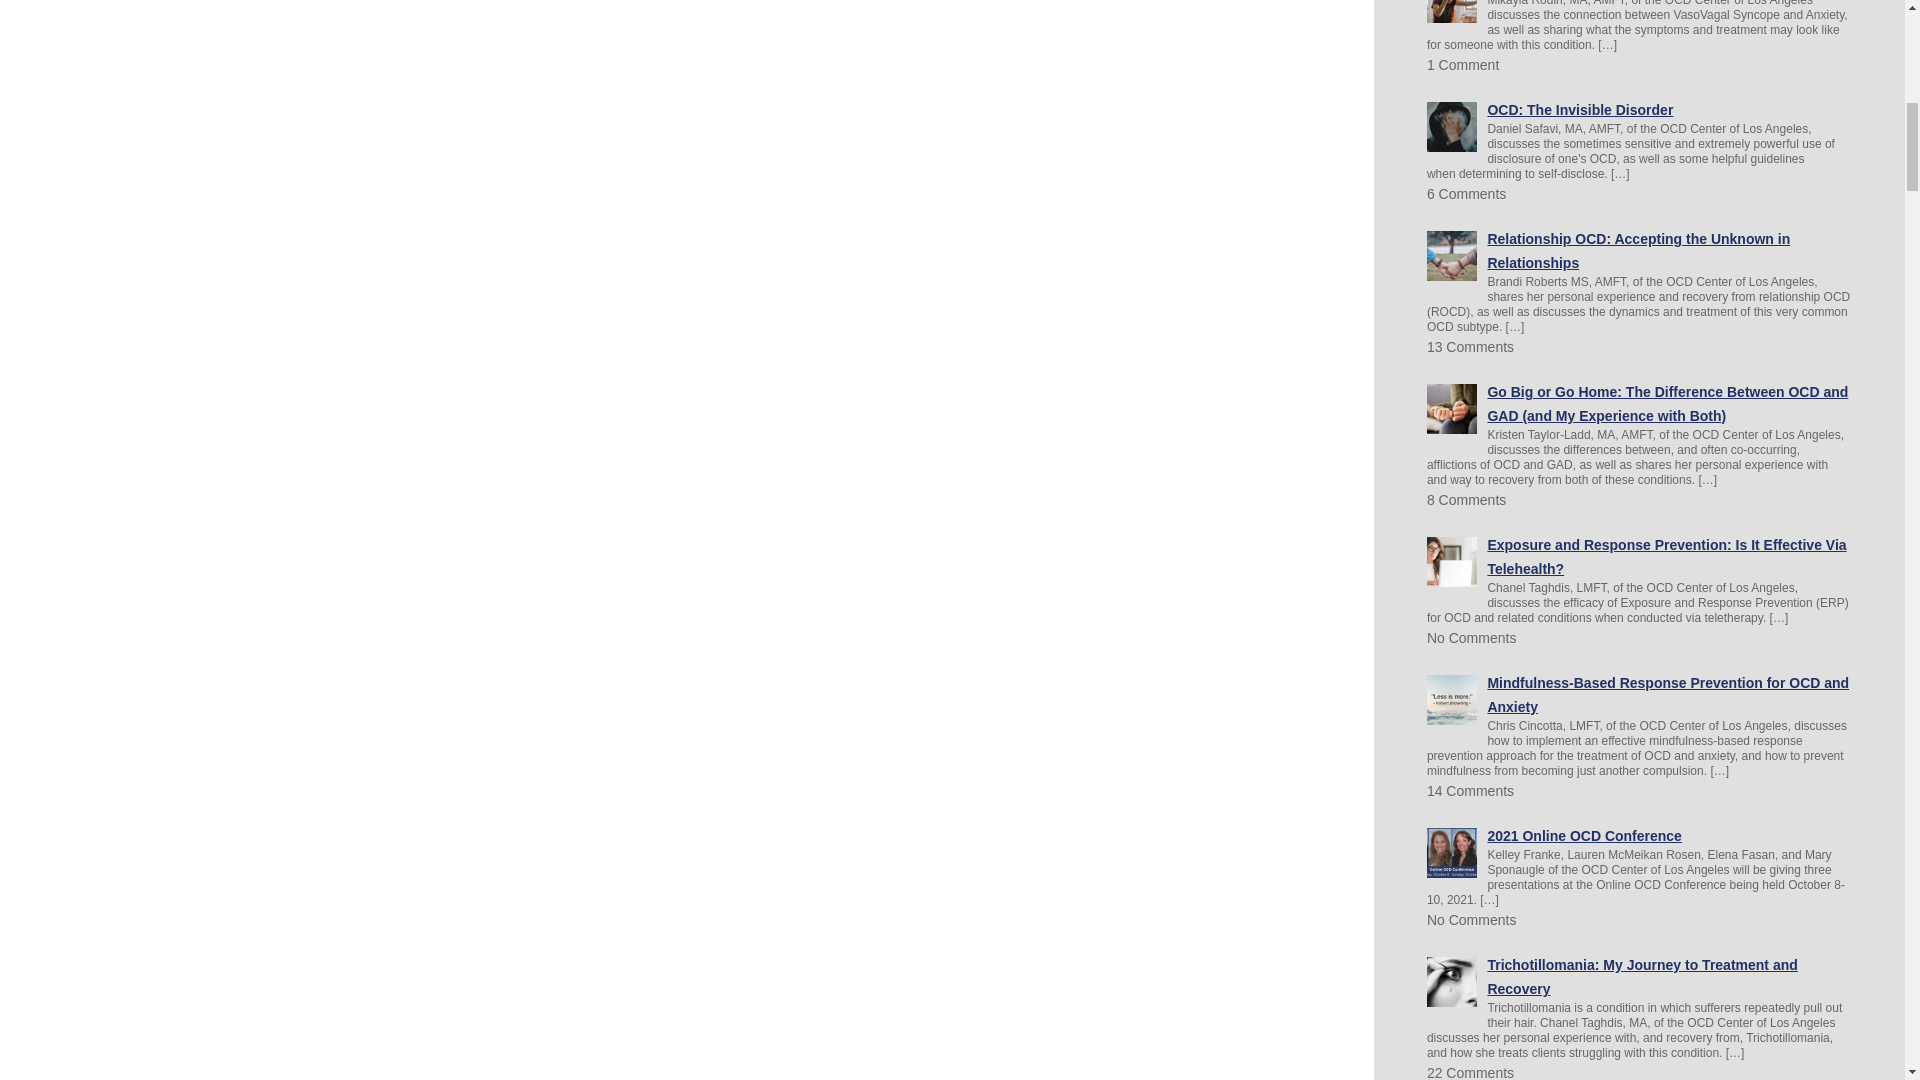 The height and width of the screenshot is (1080, 1920). Describe the element at coordinates (1642, 976) in the screenshot. I see `Trichotillomania: My Journey to Treatment and Recovery` at that location.